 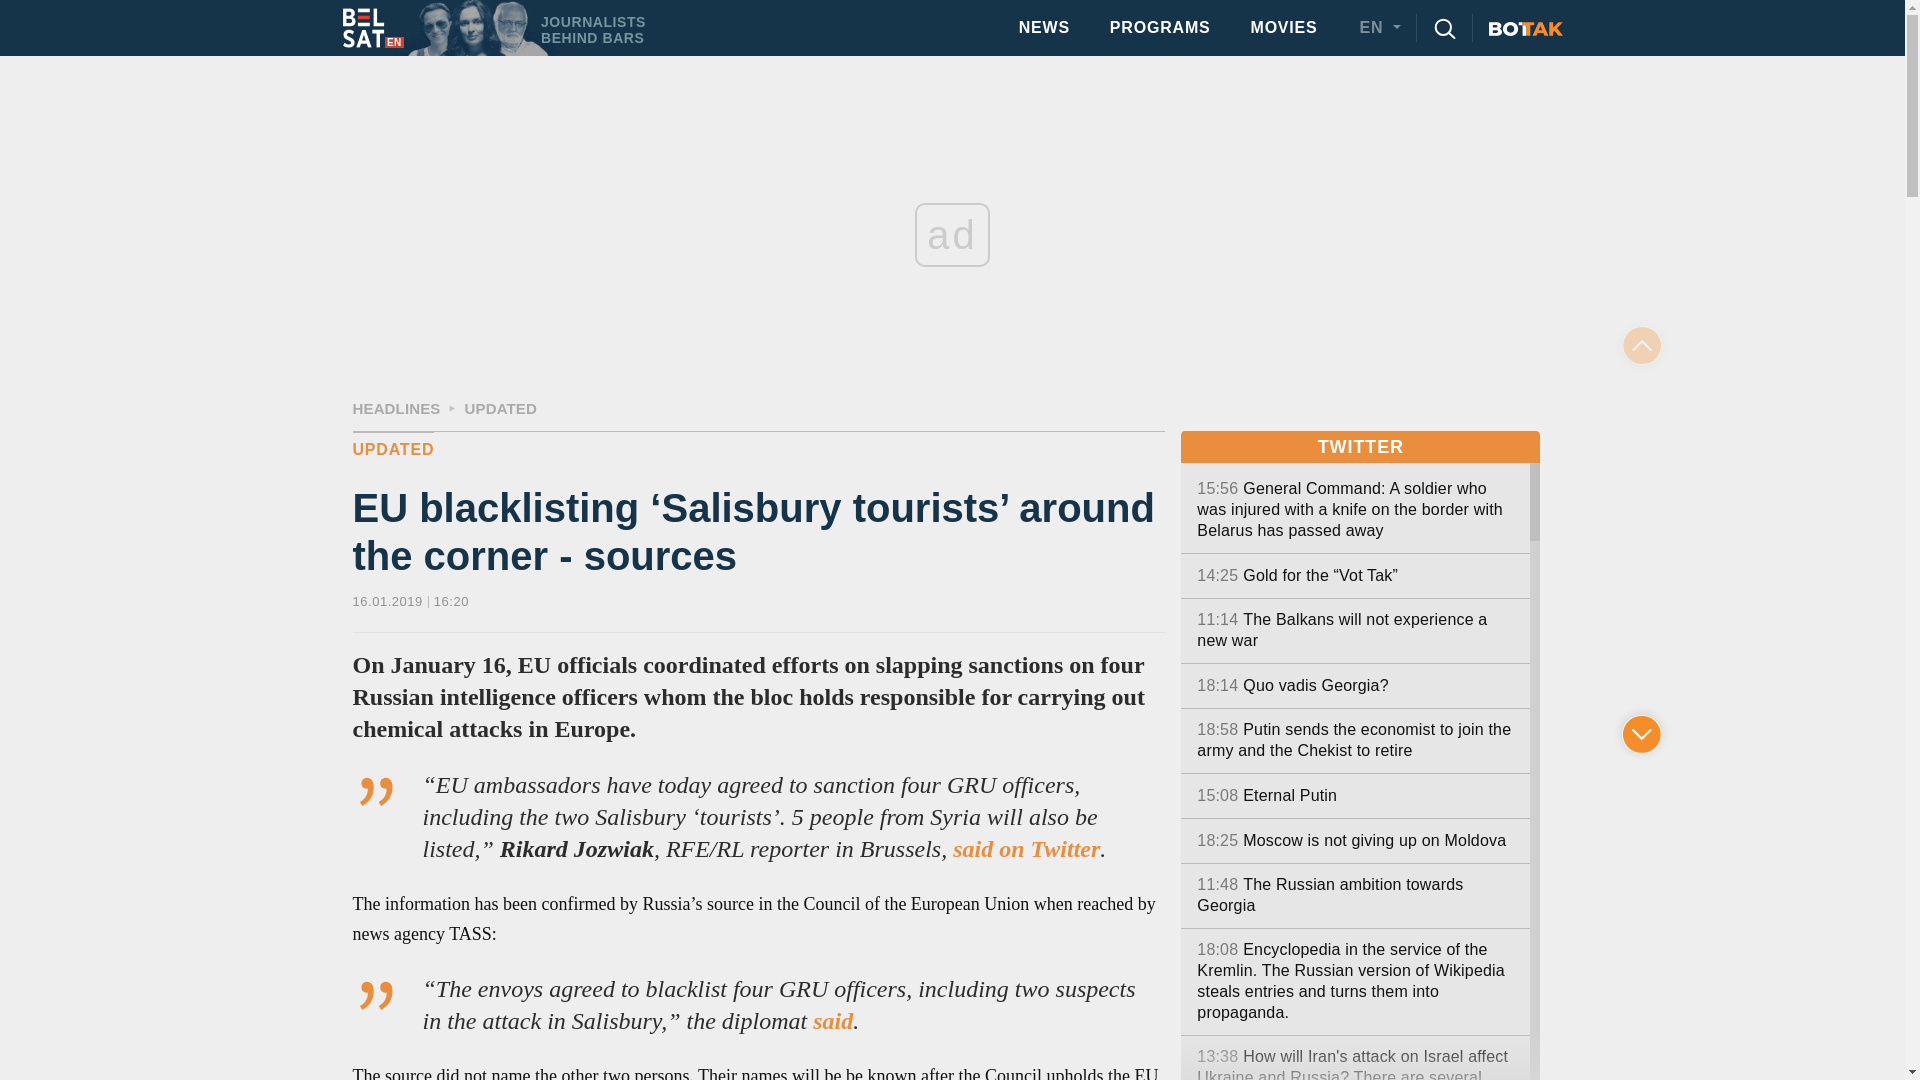 What do you see at coordinates (395, 408) in the screenshot?
I see `HEADLINES` at bounding box center [395, 408].